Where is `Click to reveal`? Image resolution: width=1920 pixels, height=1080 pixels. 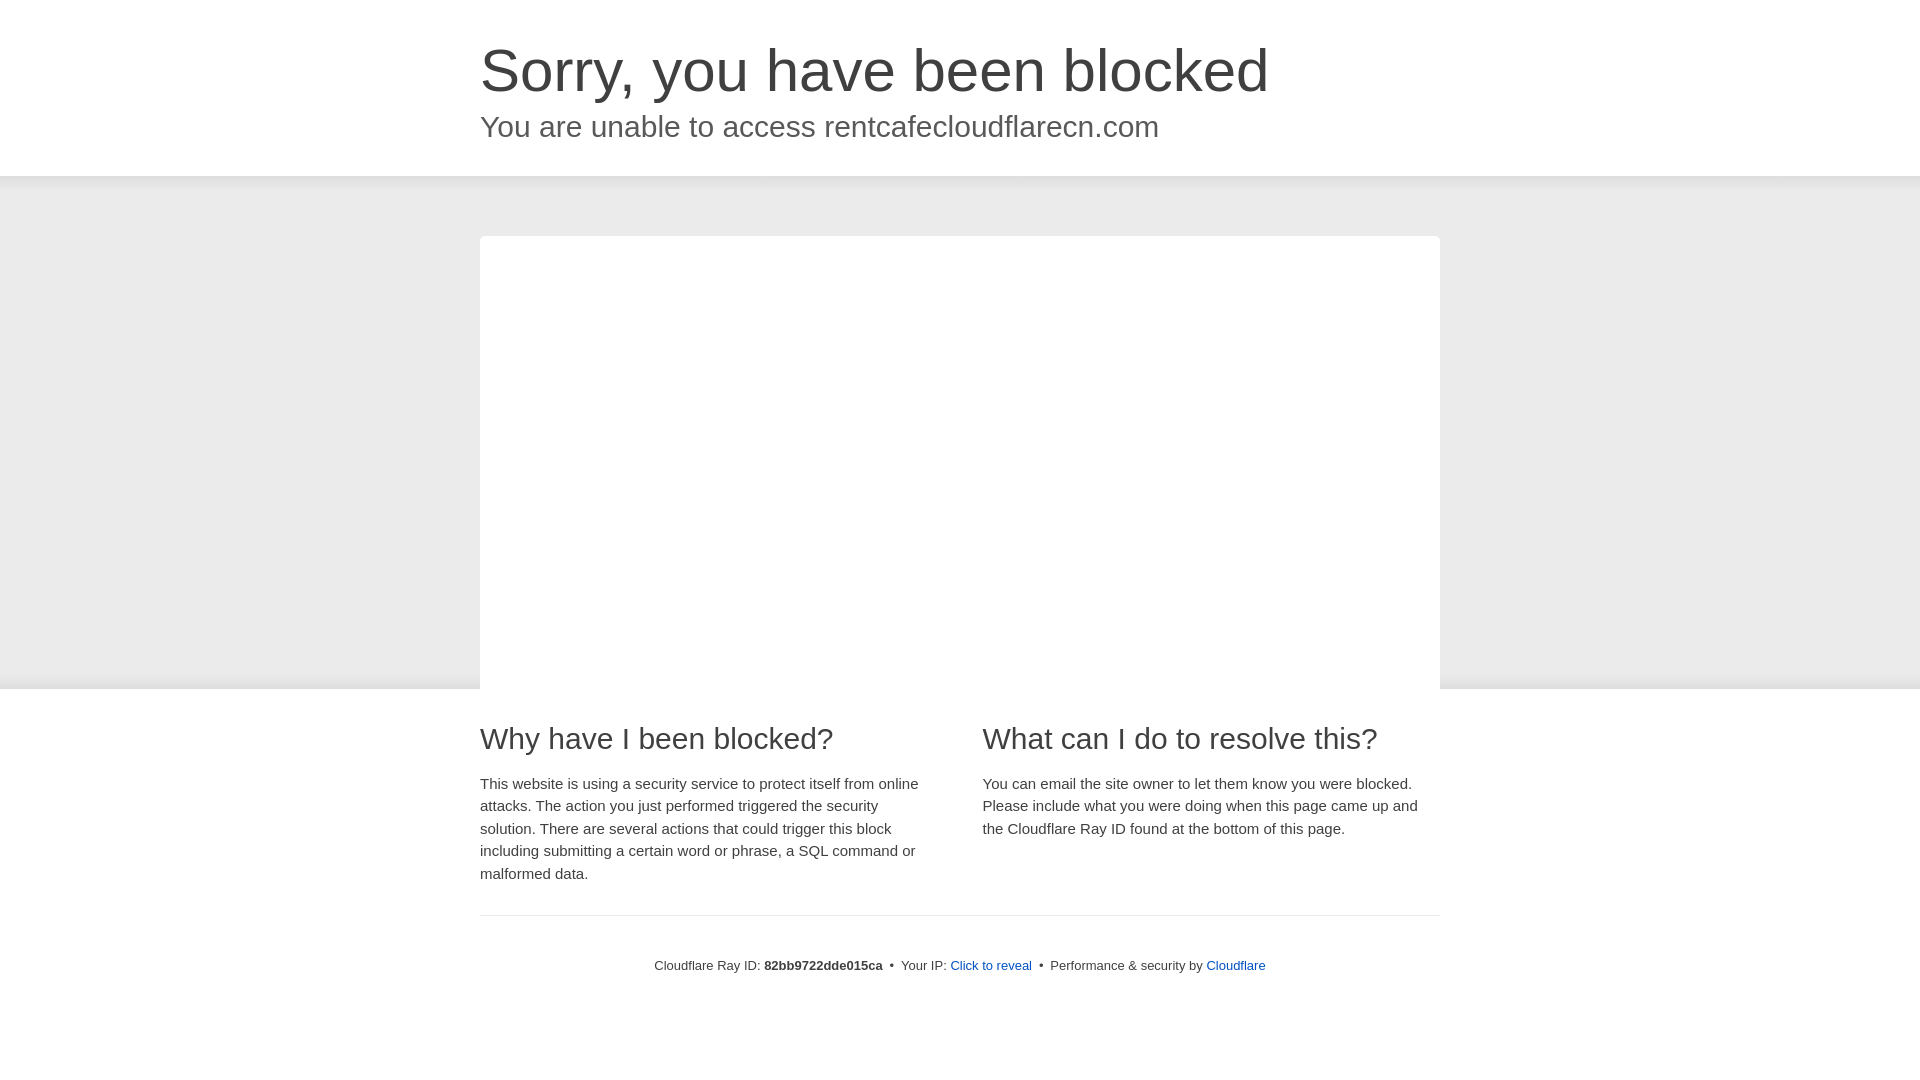
Click to reveal is located at coordinates (991, 966).